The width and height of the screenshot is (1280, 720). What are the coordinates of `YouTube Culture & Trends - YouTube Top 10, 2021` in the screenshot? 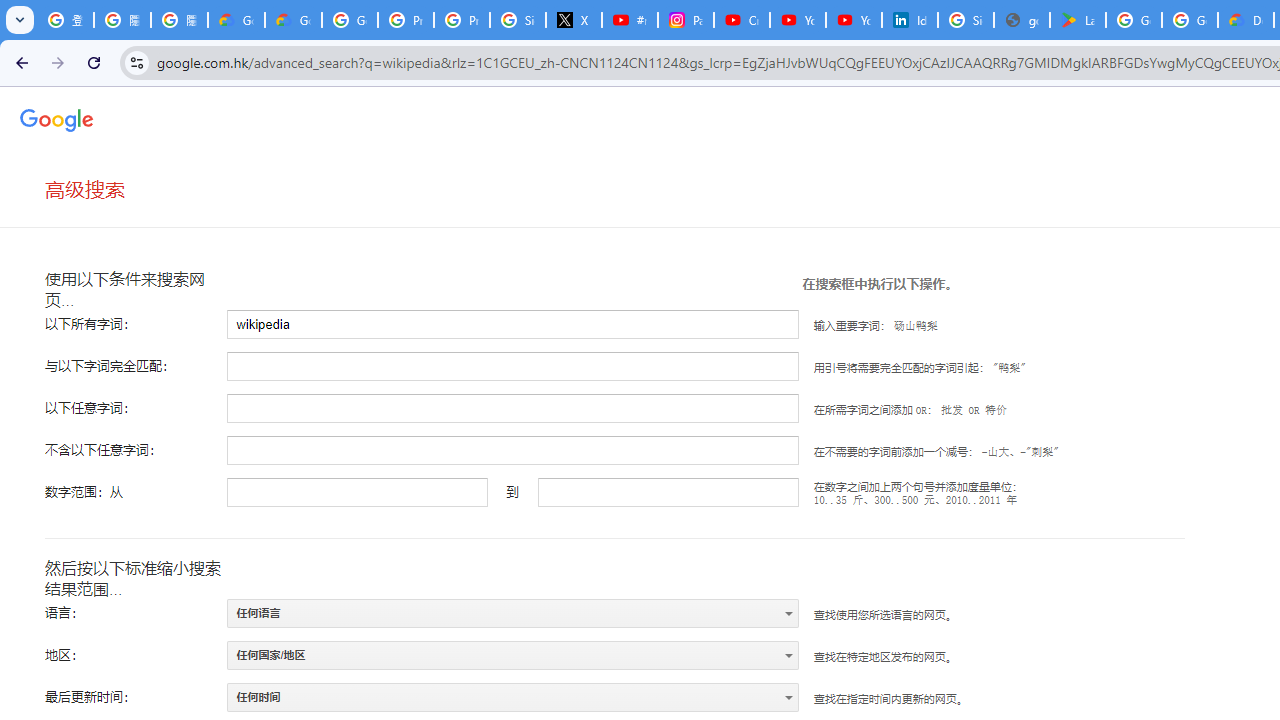 It's located at (853, 20).